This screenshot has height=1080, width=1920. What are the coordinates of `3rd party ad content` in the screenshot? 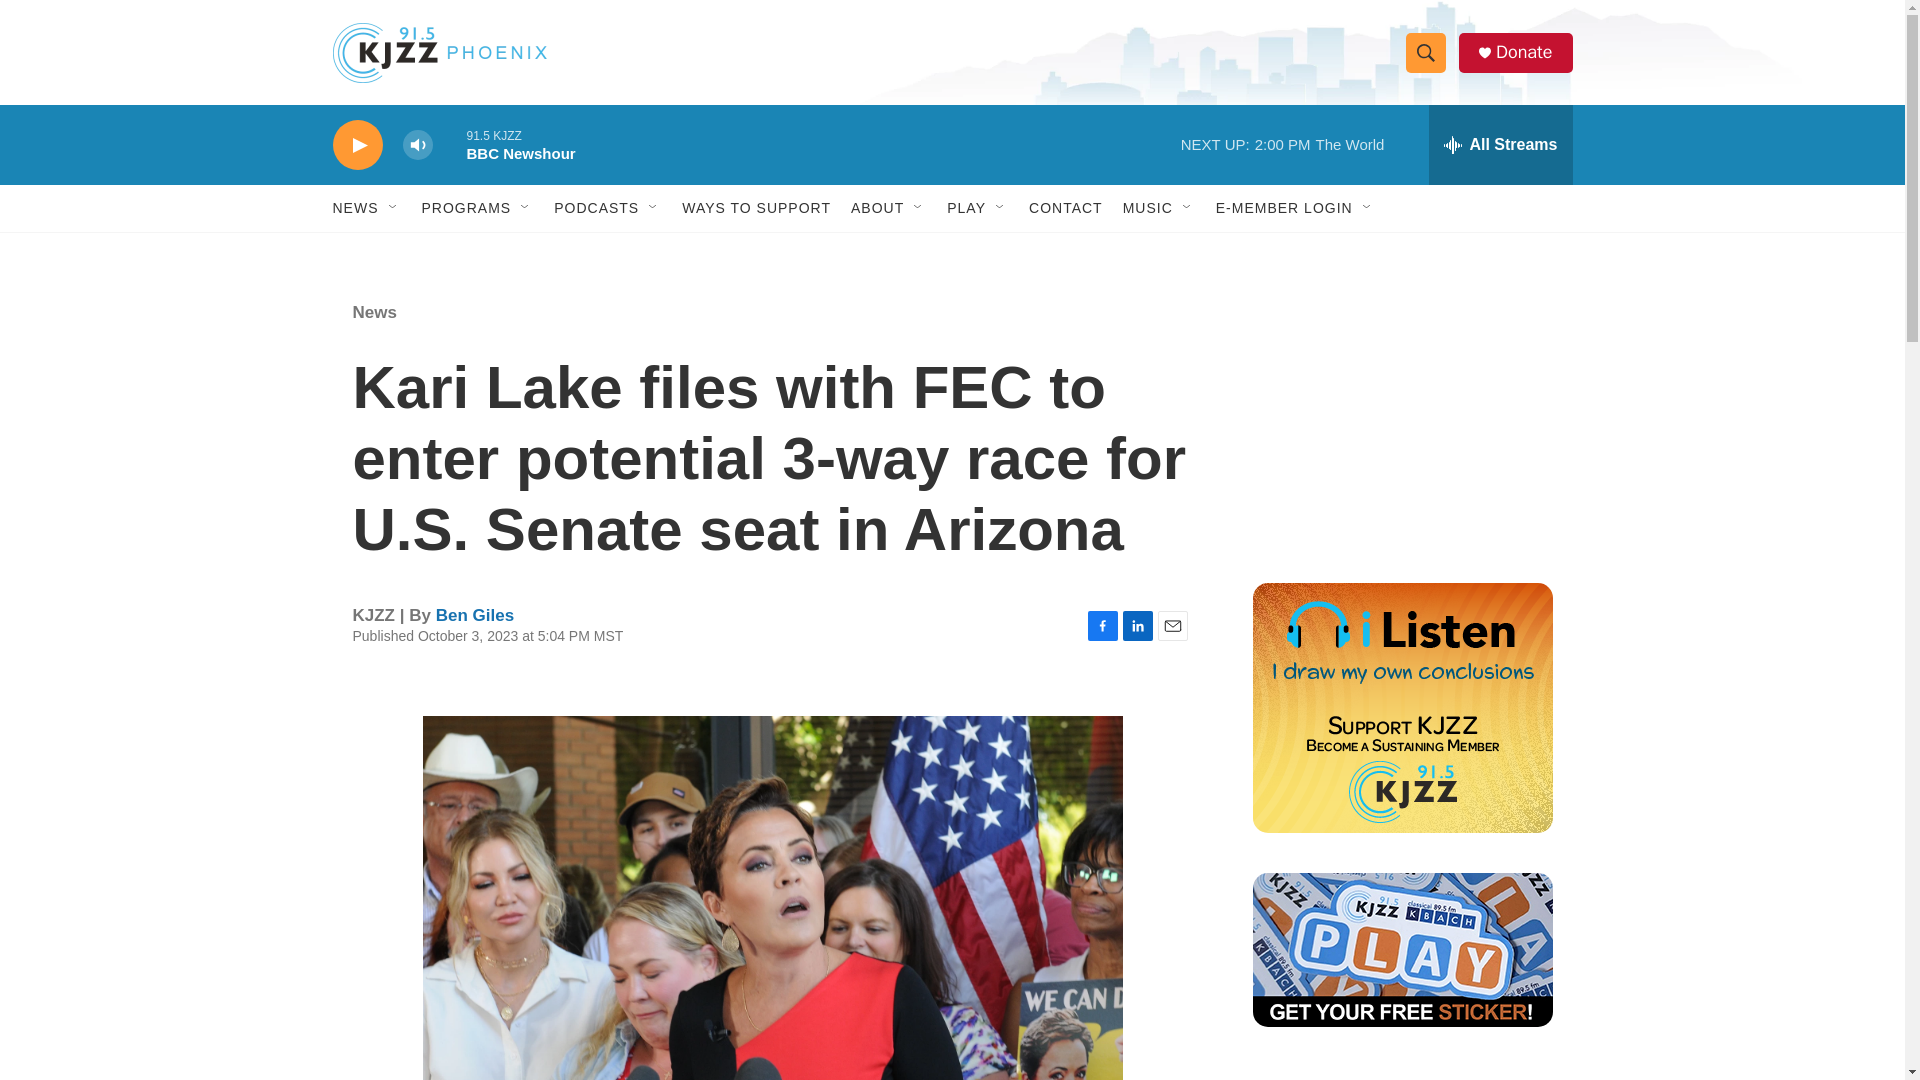 It's located at (1401, 418).